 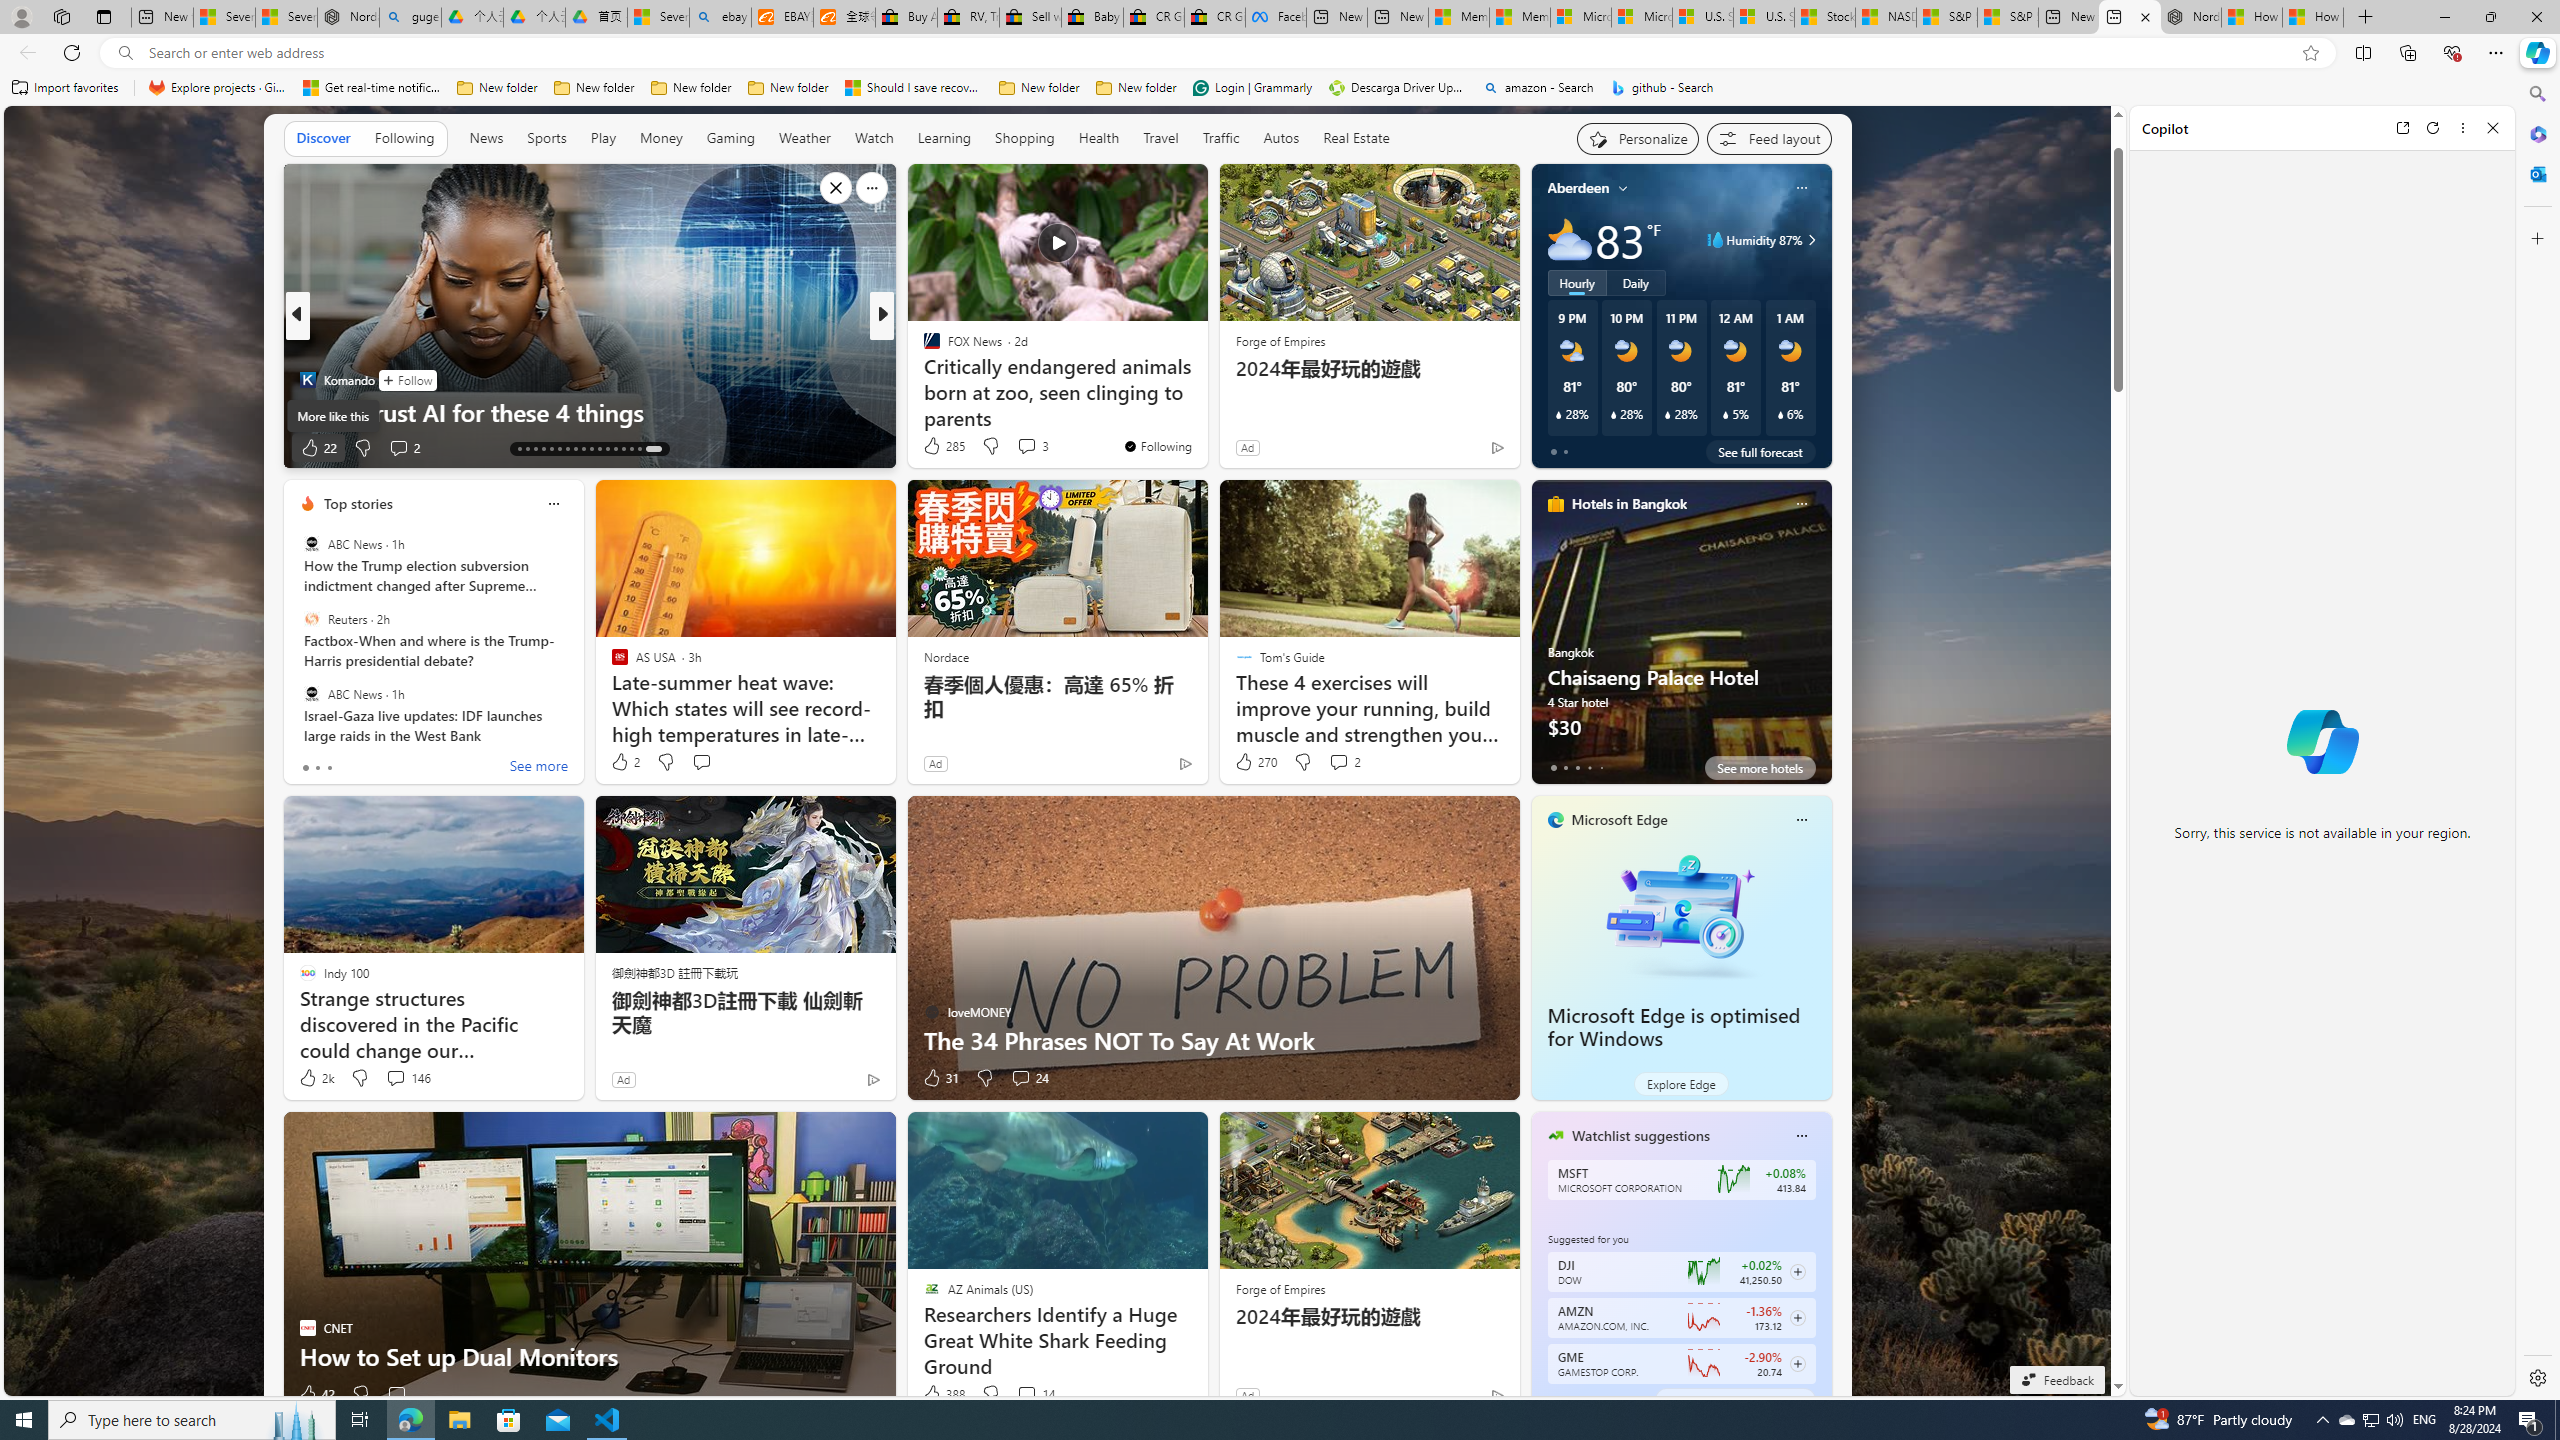 I want to click on View comments 24 Comment, so click(x=1028, y=1078).